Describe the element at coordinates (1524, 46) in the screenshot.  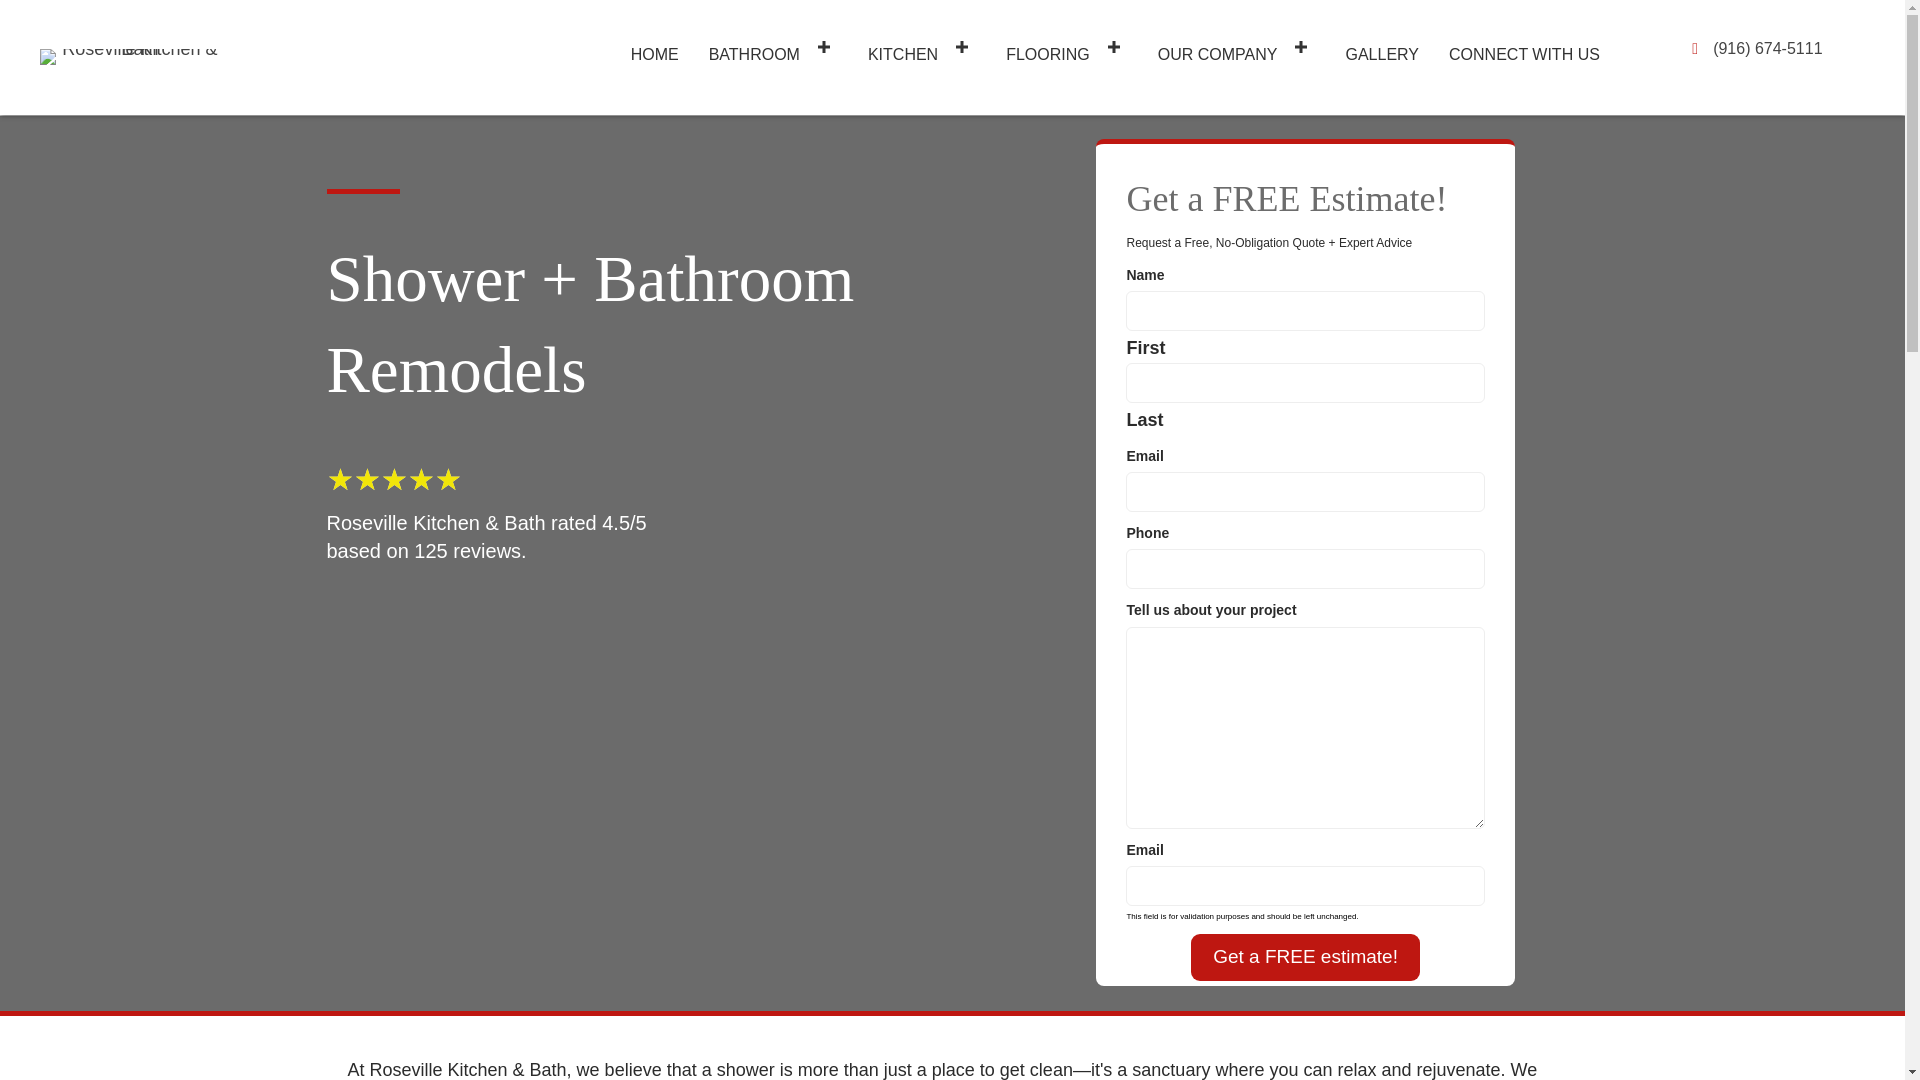
I see `CONNECT WITH US` at that location.